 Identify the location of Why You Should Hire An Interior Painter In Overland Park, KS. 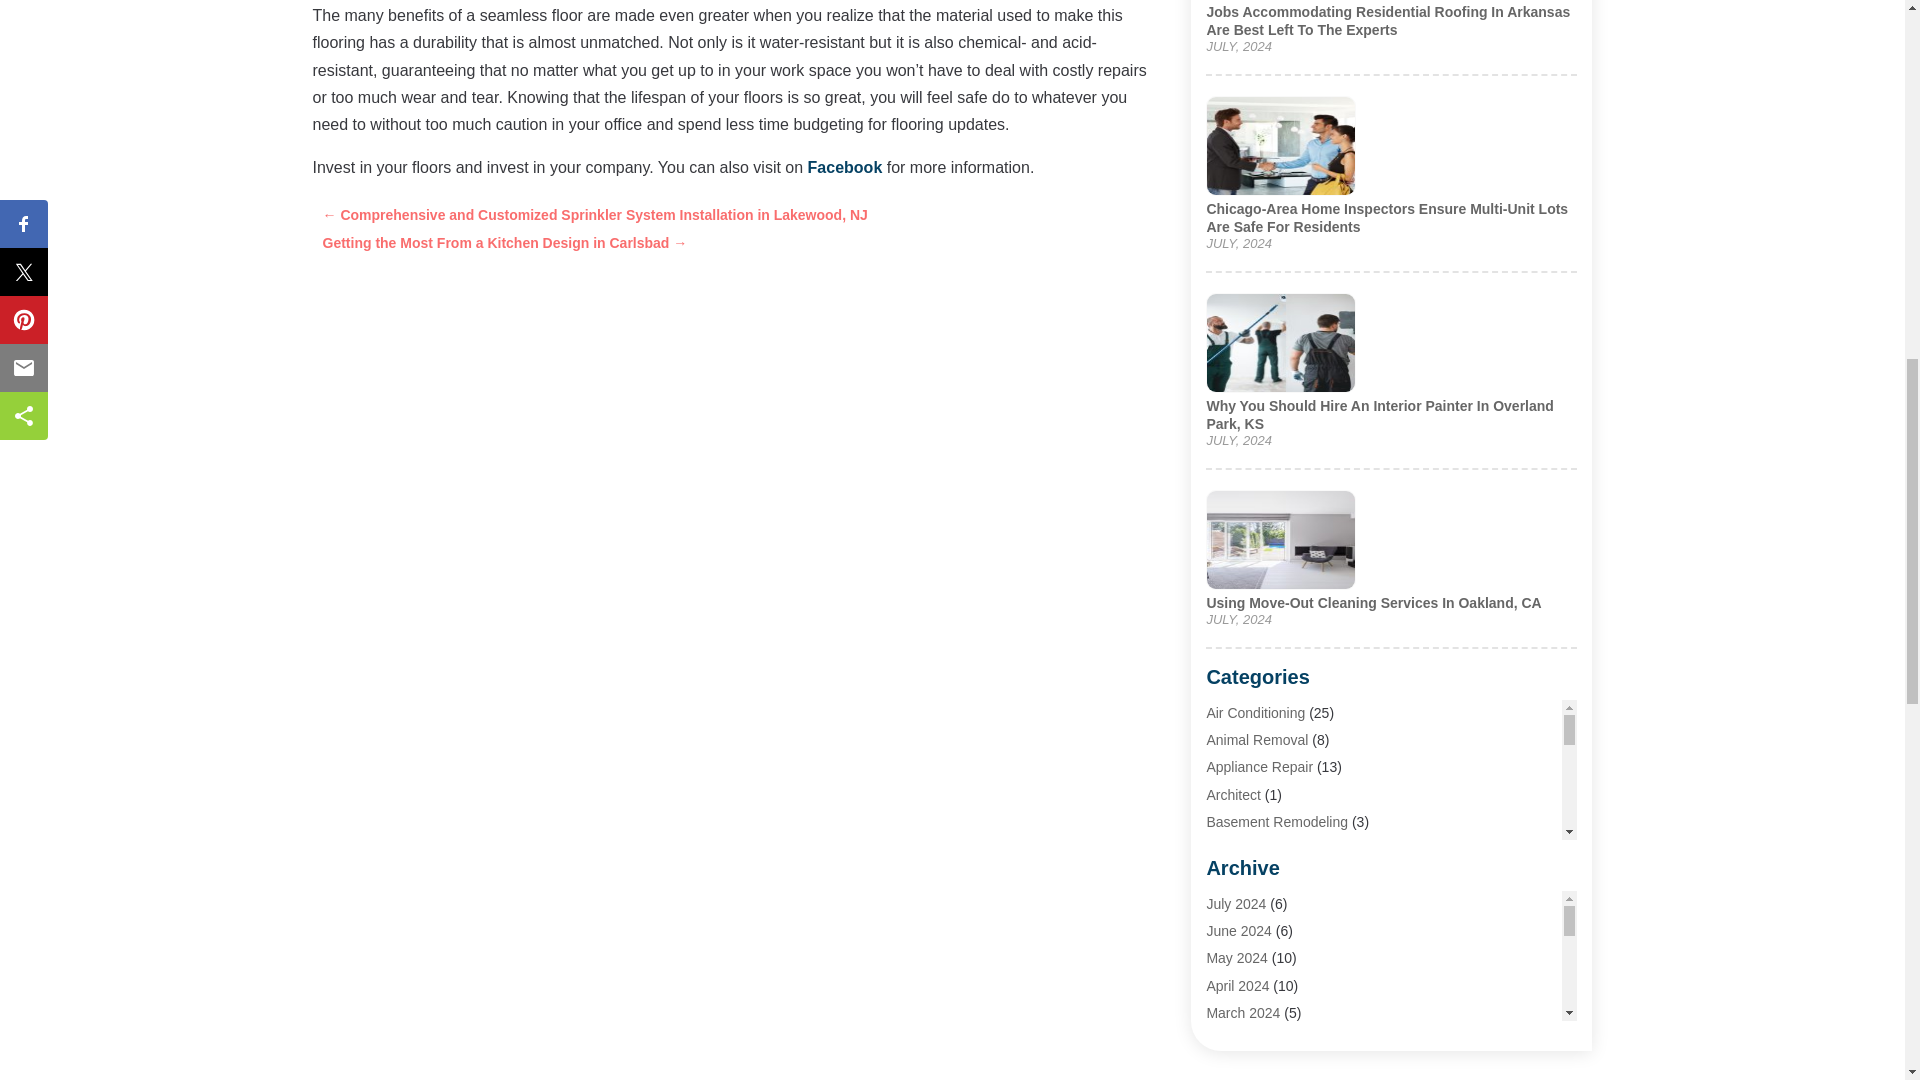
(1379, 415).